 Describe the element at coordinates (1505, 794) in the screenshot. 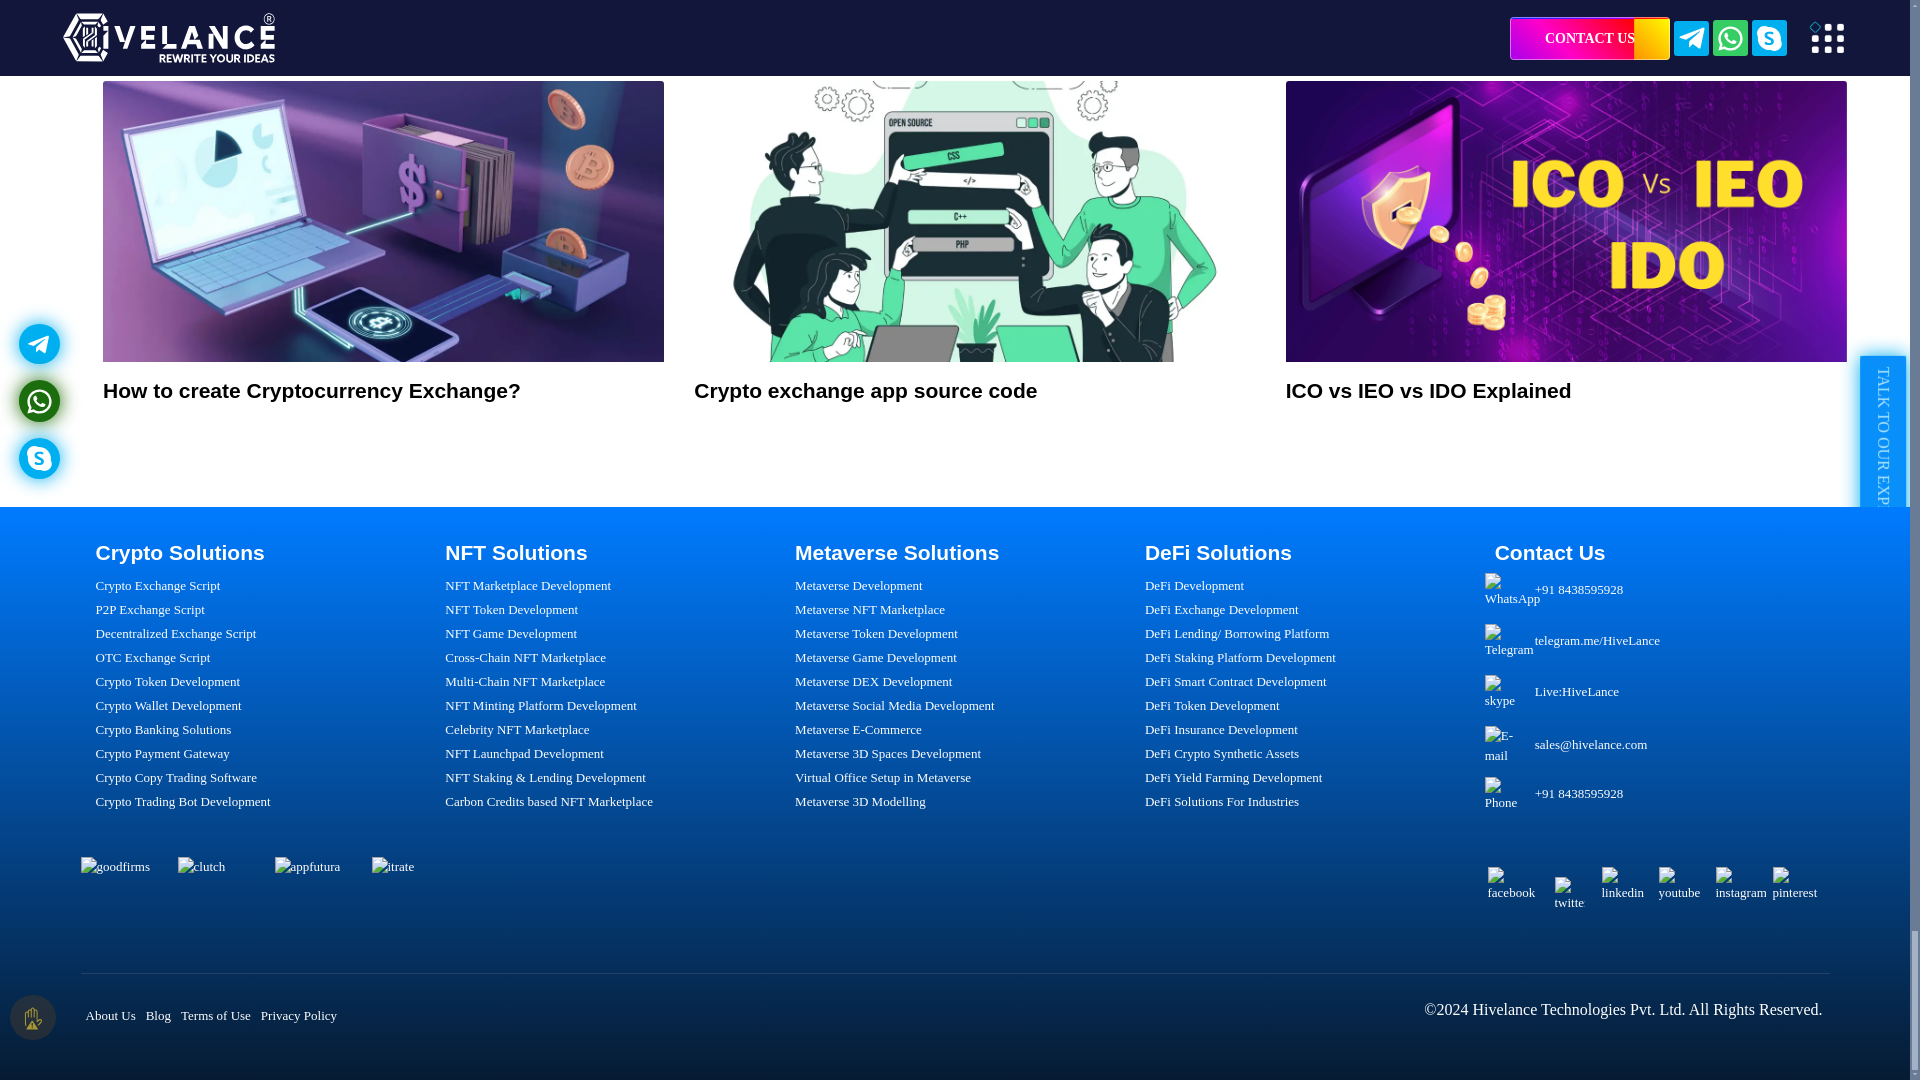

I see `Phone` at that location.